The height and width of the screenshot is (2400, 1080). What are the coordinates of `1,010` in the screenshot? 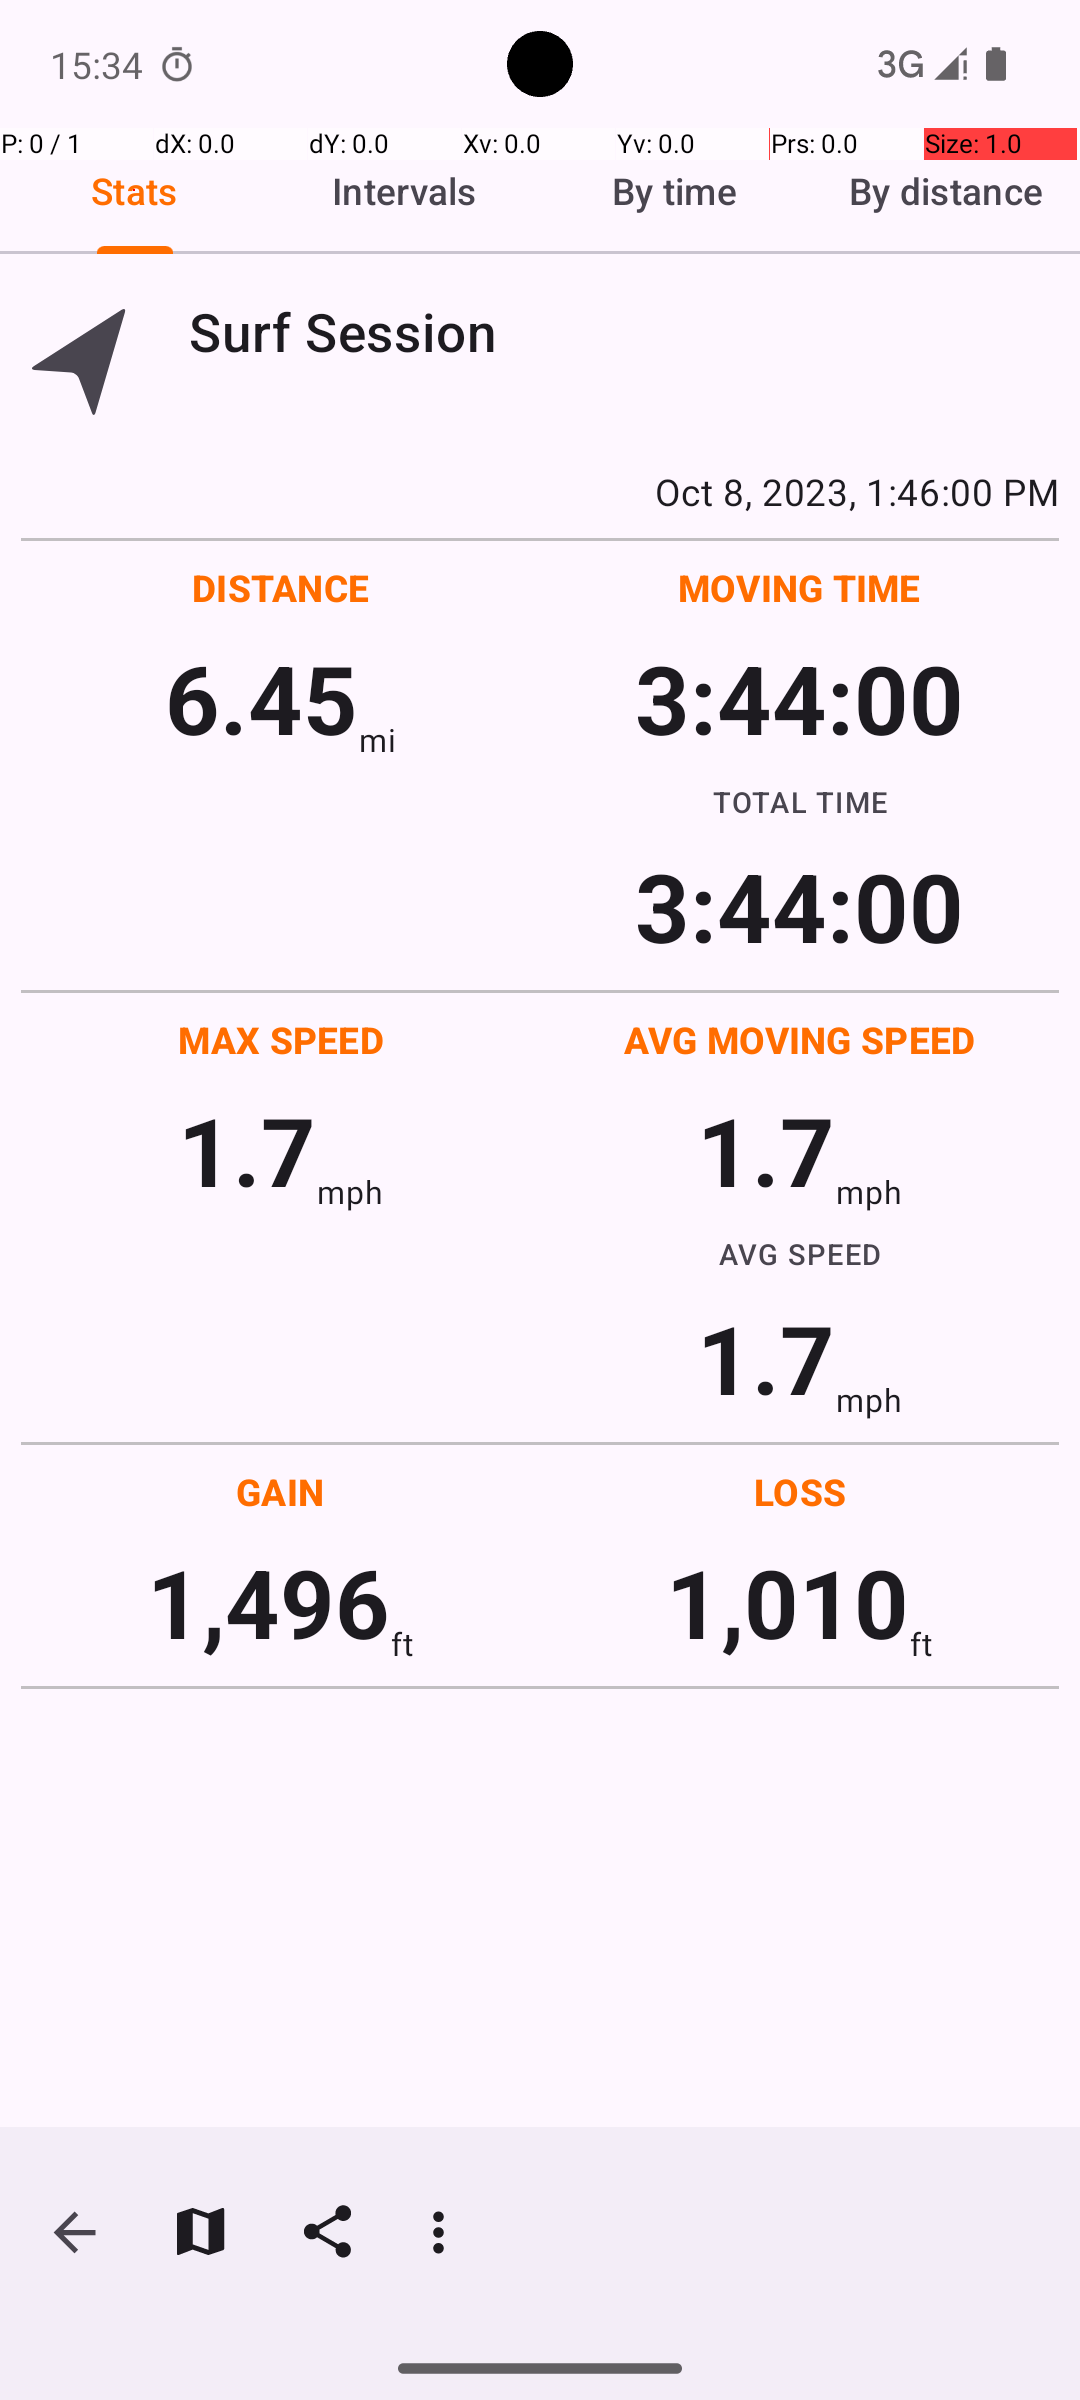 It's located at (788, 1602).